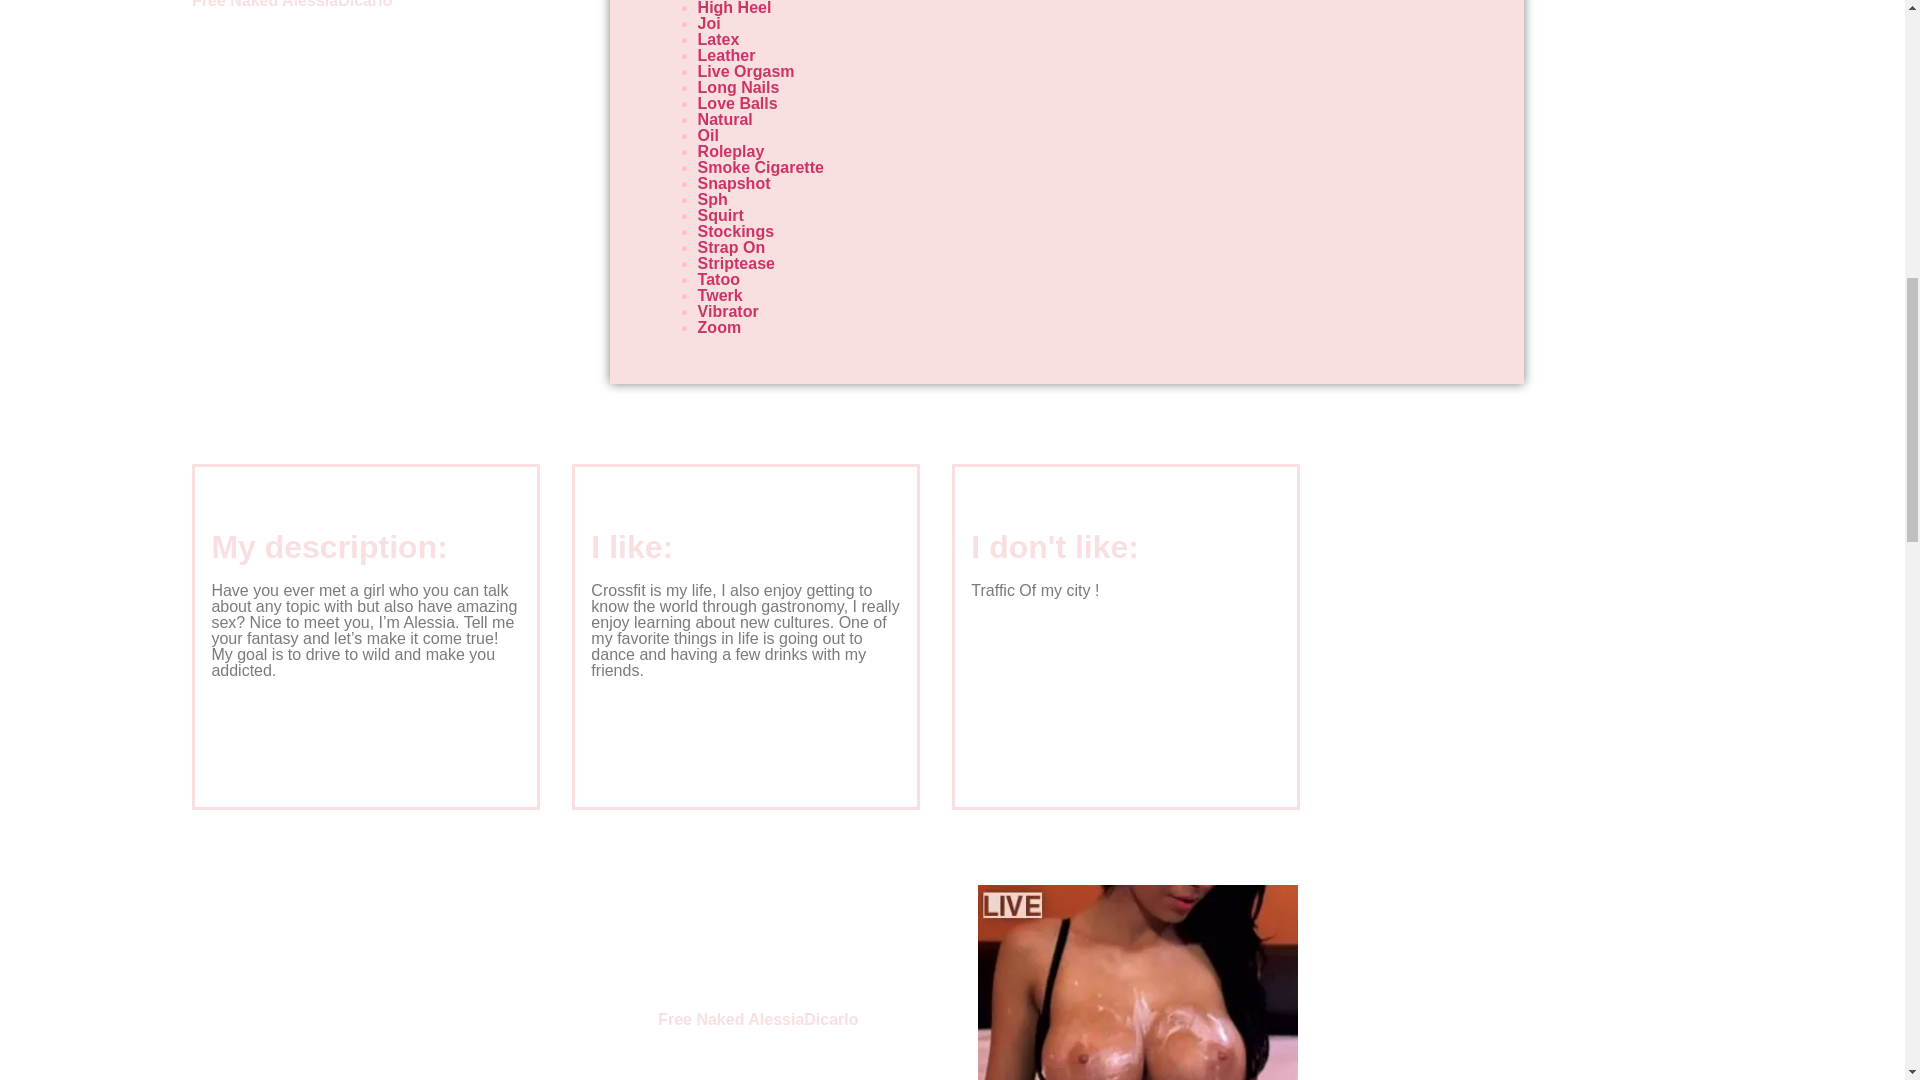 The width and height of the screenshot is (1920, 1080). What do you see at coordinates (708, 135) in the screenshot?
I see `Oil` at bounding box center [708, 135].